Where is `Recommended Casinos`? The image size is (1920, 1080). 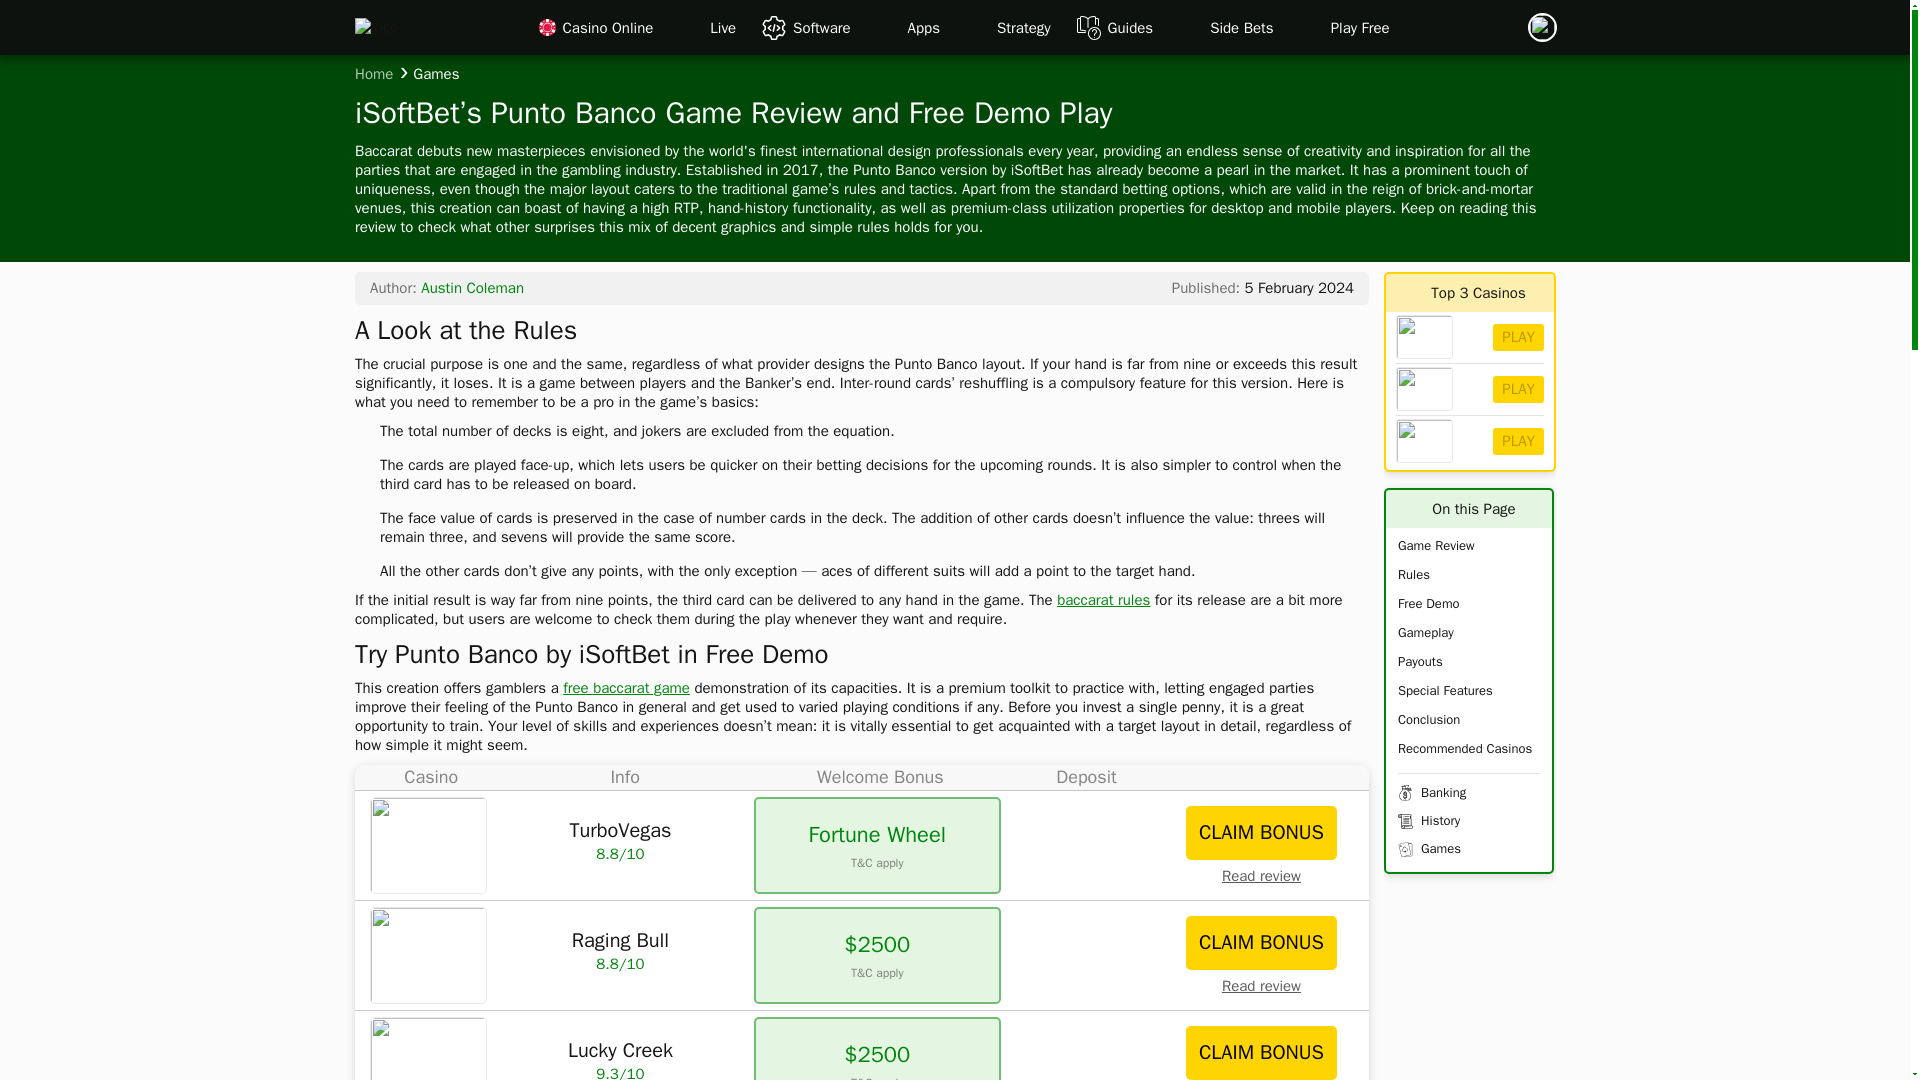 Recommended Casinos is located at coordinates (1464, 748).